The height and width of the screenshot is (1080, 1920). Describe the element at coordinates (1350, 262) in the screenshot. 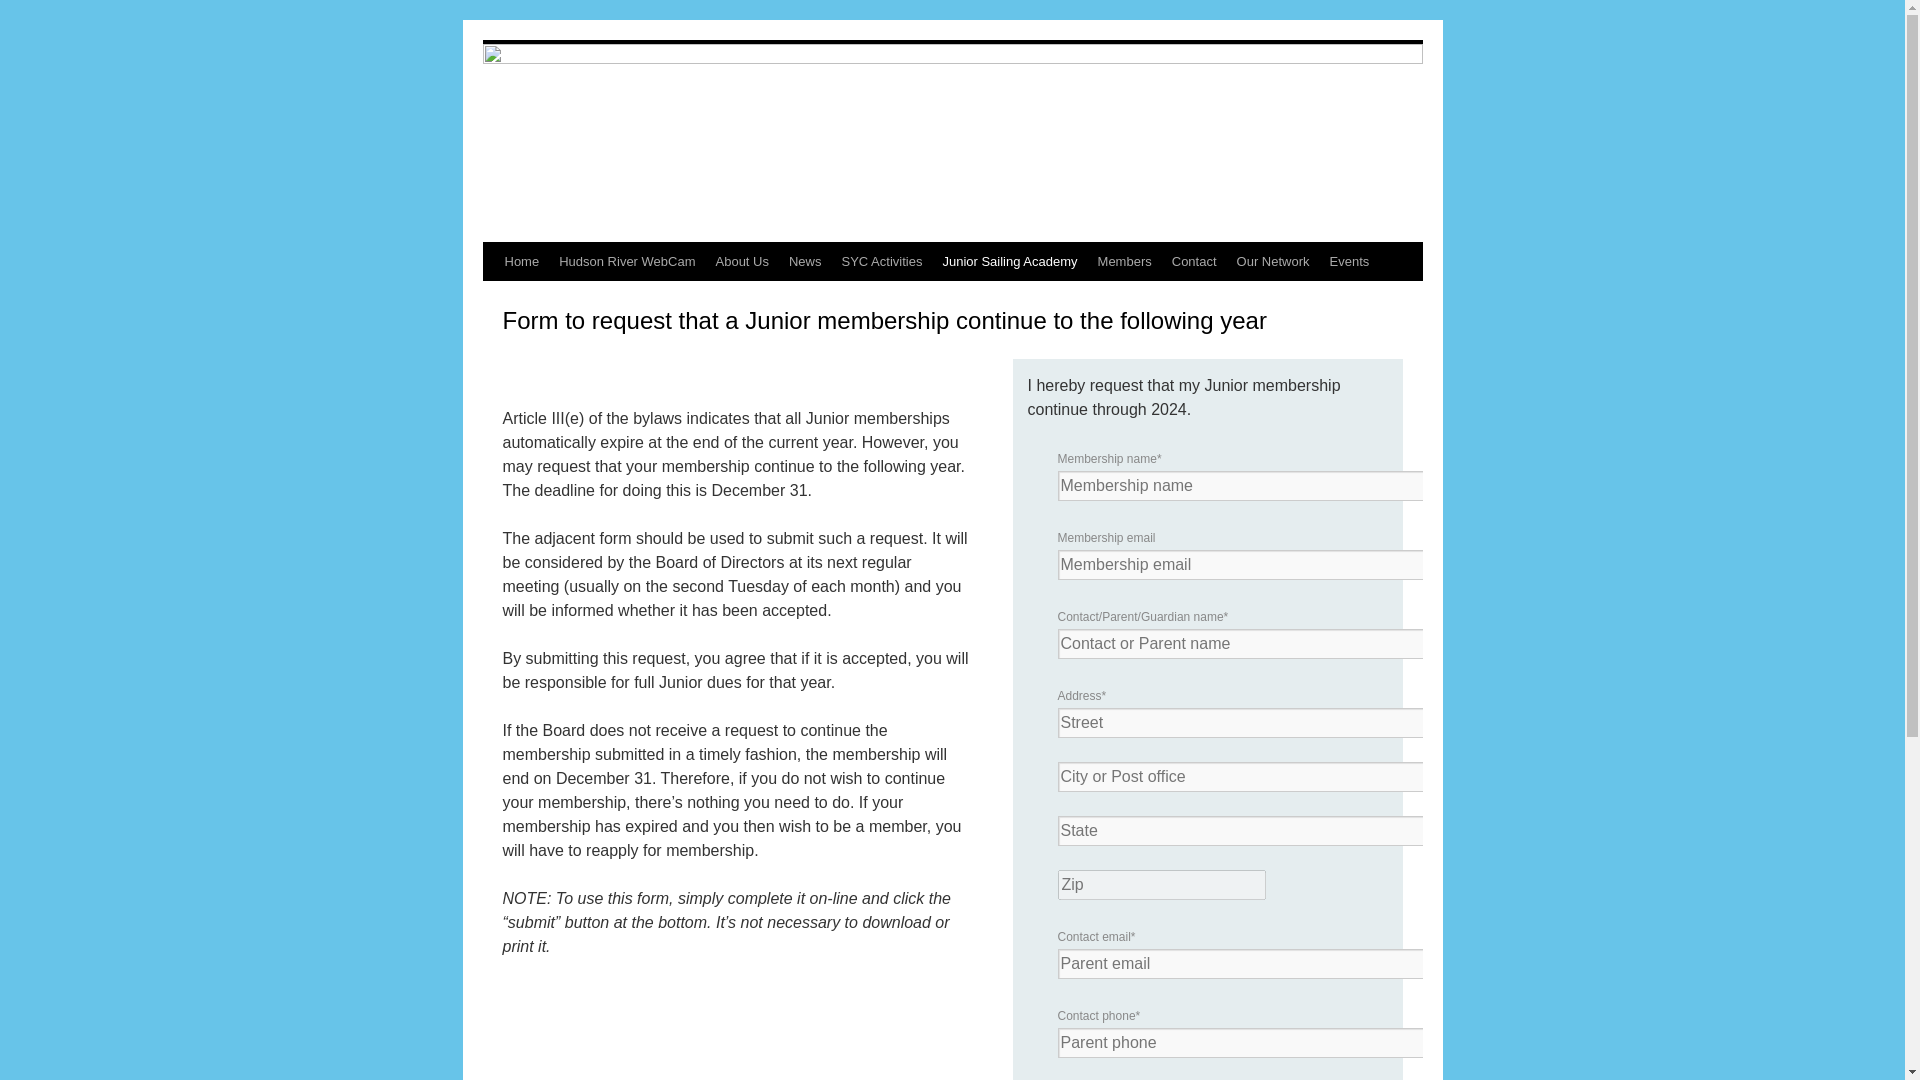

I see `Events` at that location.